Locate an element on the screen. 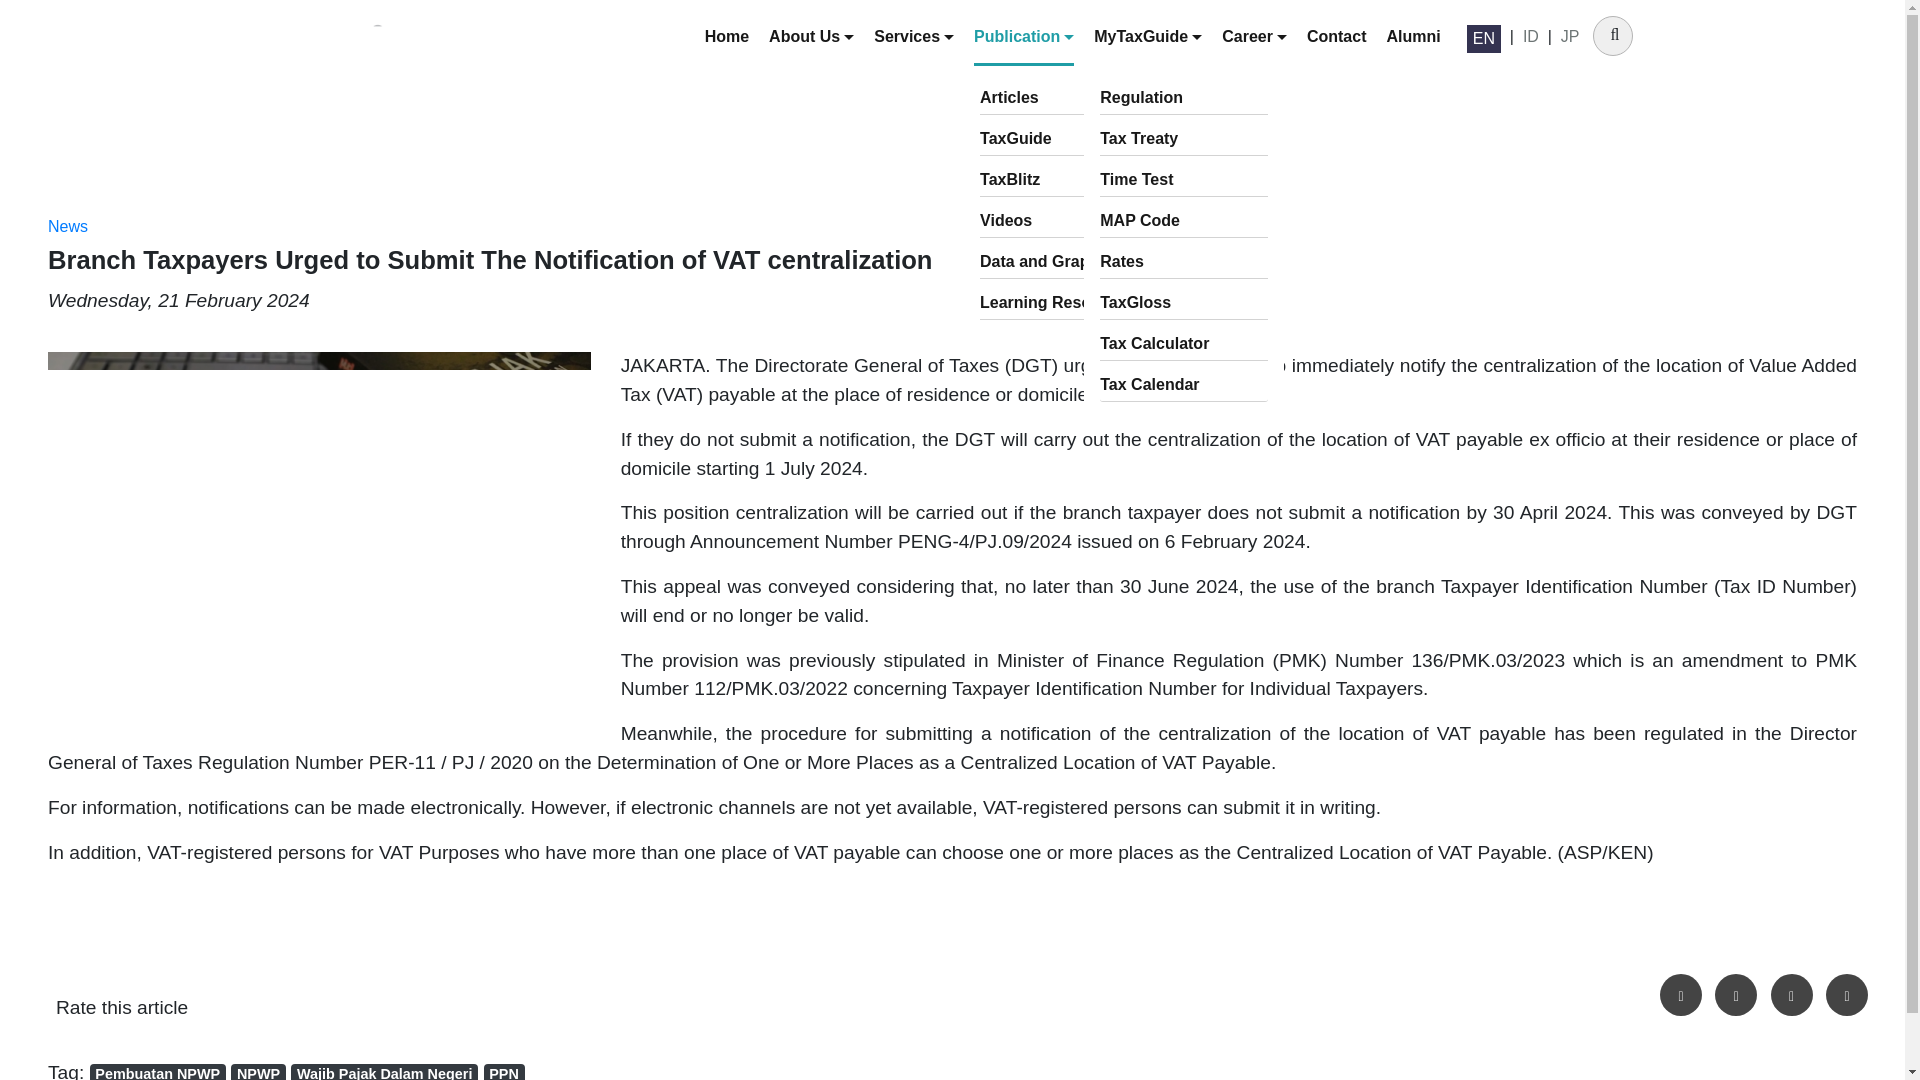 The height and width of the screenshot is (1080, 1920). Services is located at coordinates (914, 37).